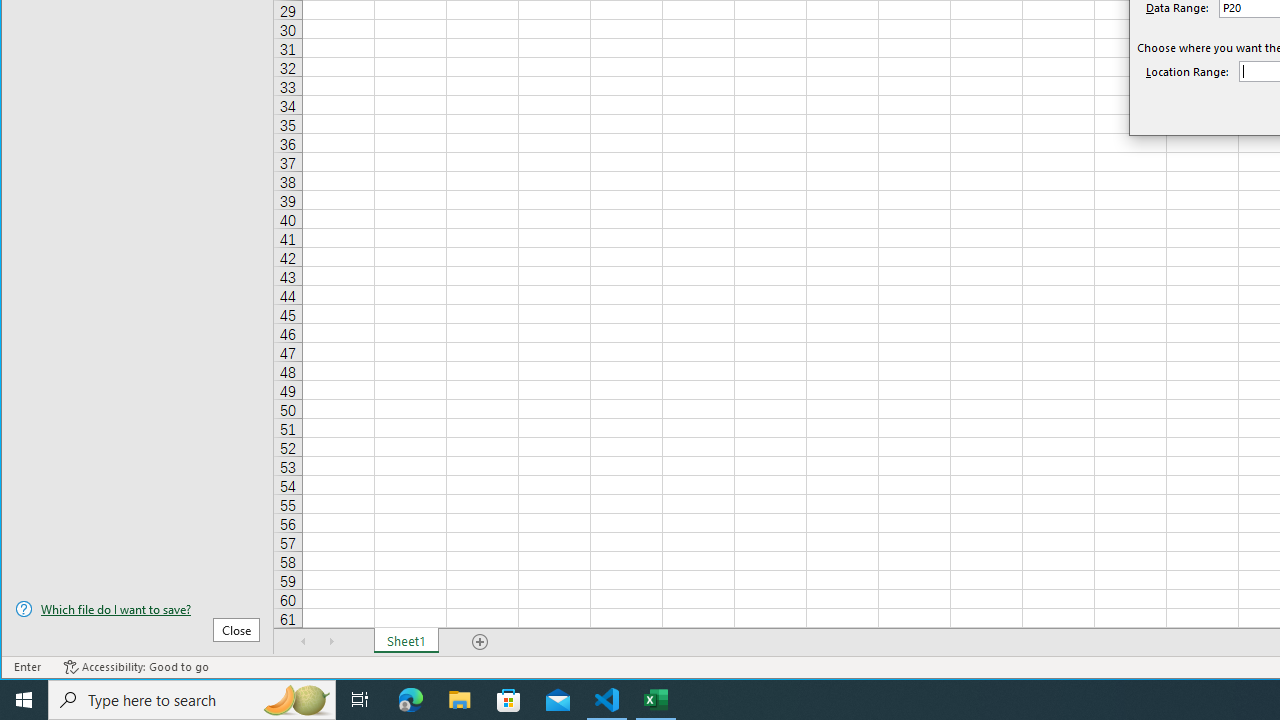 The width and height of the screenshot is (1280, 720). Describe the element at coordinates (607, 700) in the screenshot. I see `Visual Studio Code - 1 running window` at that location.